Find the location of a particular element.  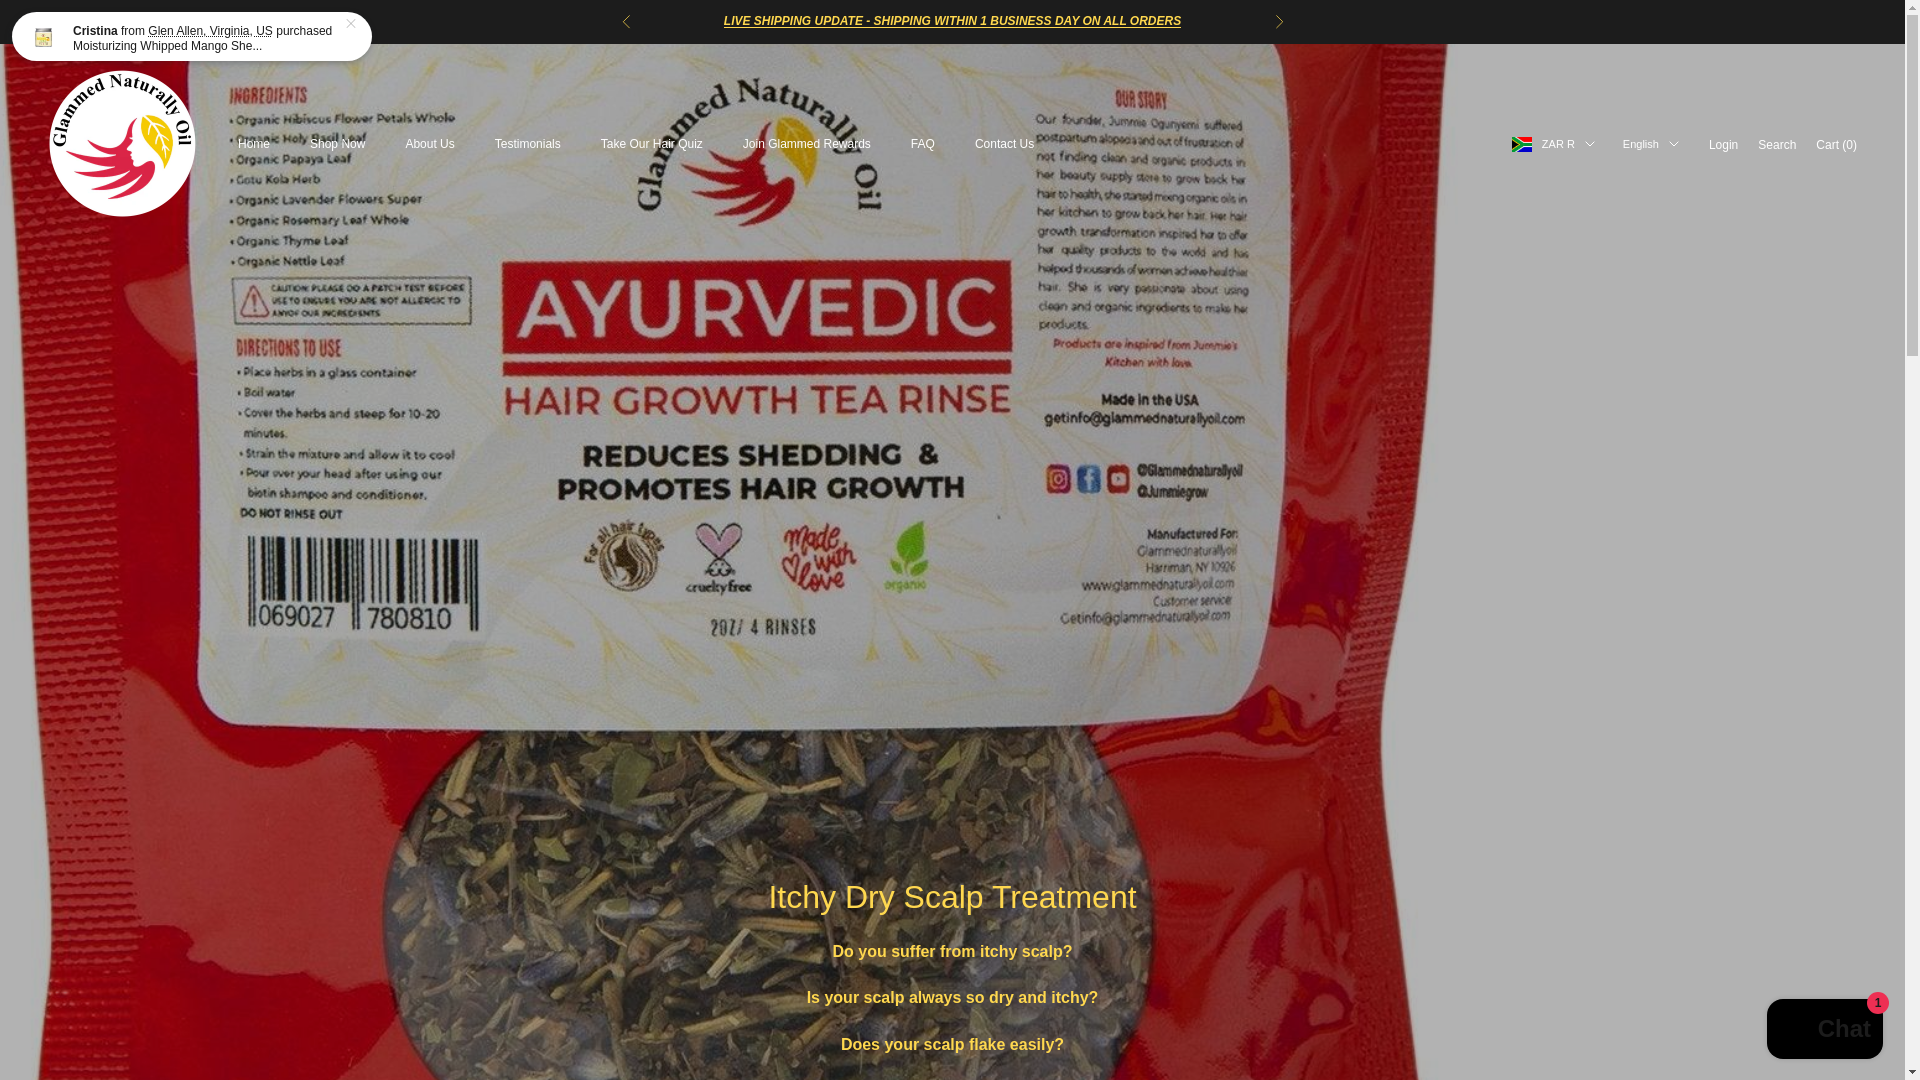

Join Glammed Rewards is located at coordinates (807, 144).